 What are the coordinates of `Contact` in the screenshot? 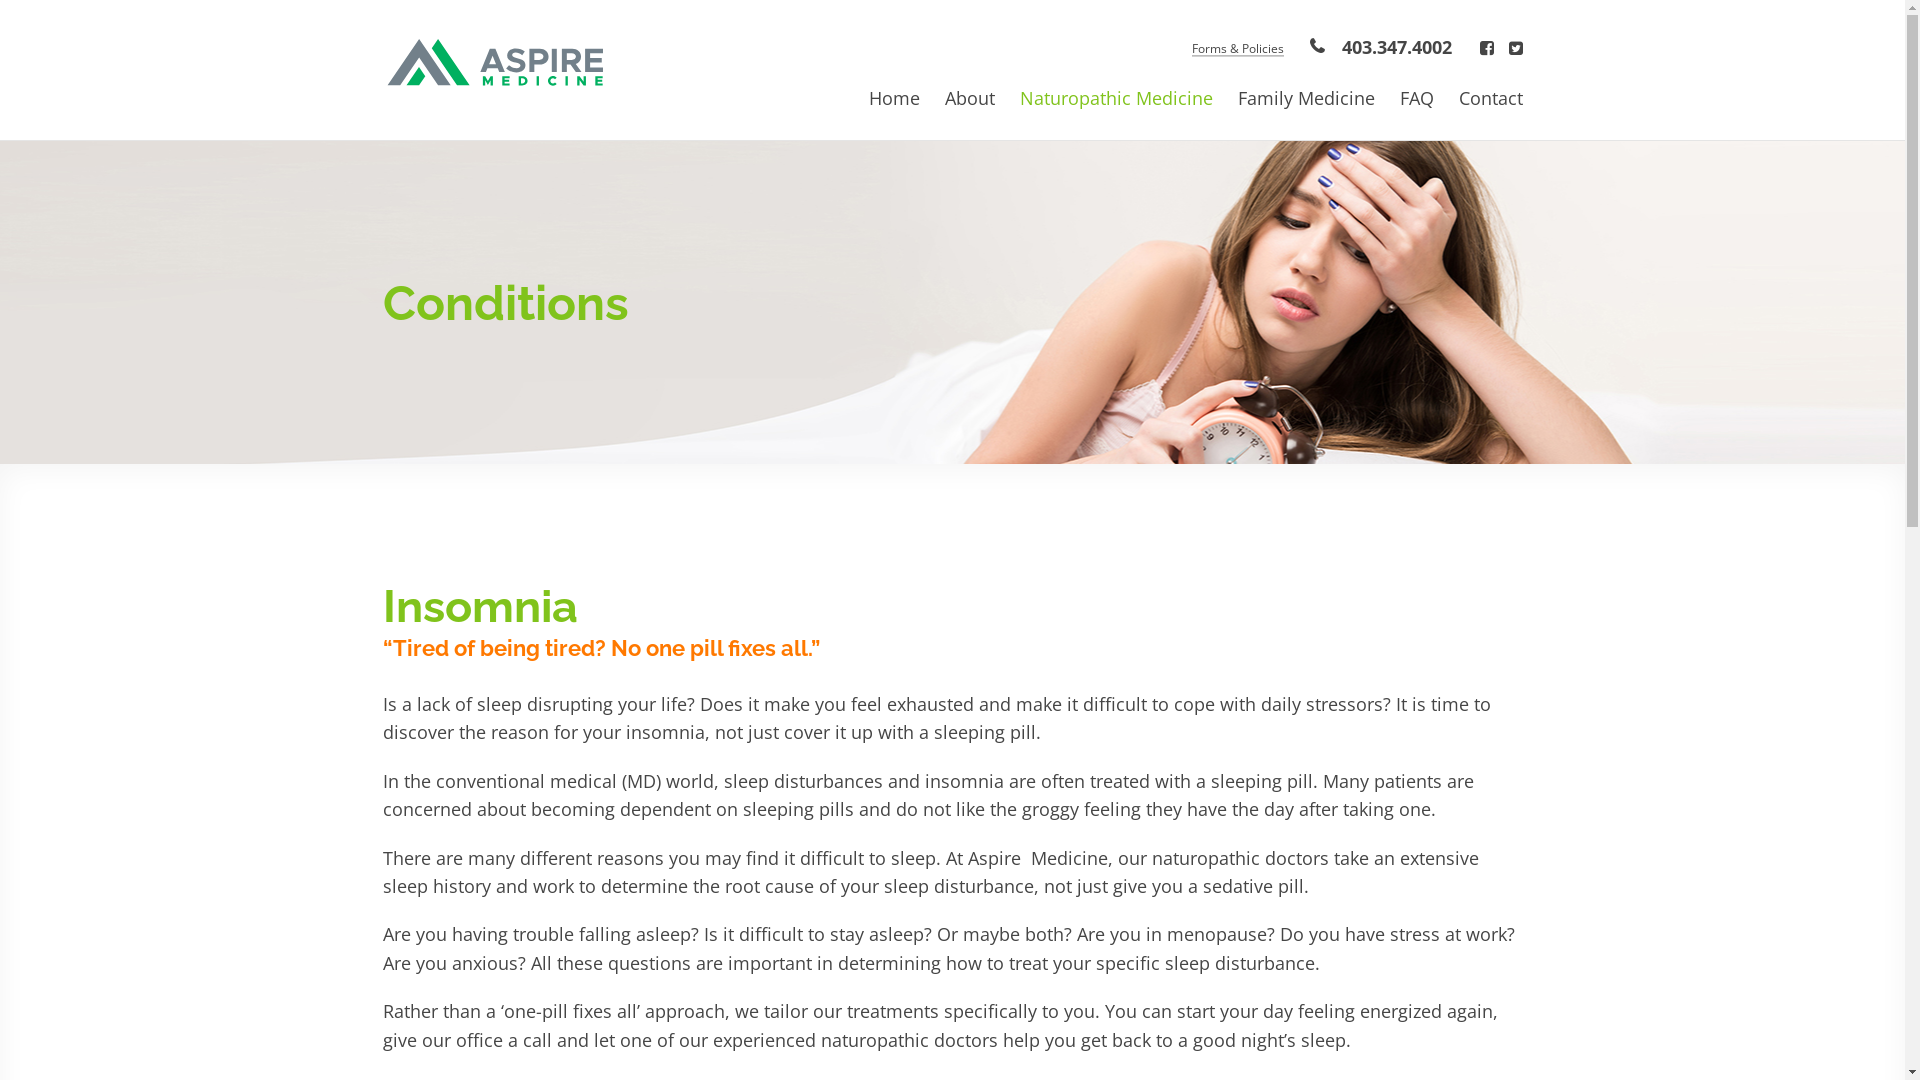 It's located at (1490, 98).